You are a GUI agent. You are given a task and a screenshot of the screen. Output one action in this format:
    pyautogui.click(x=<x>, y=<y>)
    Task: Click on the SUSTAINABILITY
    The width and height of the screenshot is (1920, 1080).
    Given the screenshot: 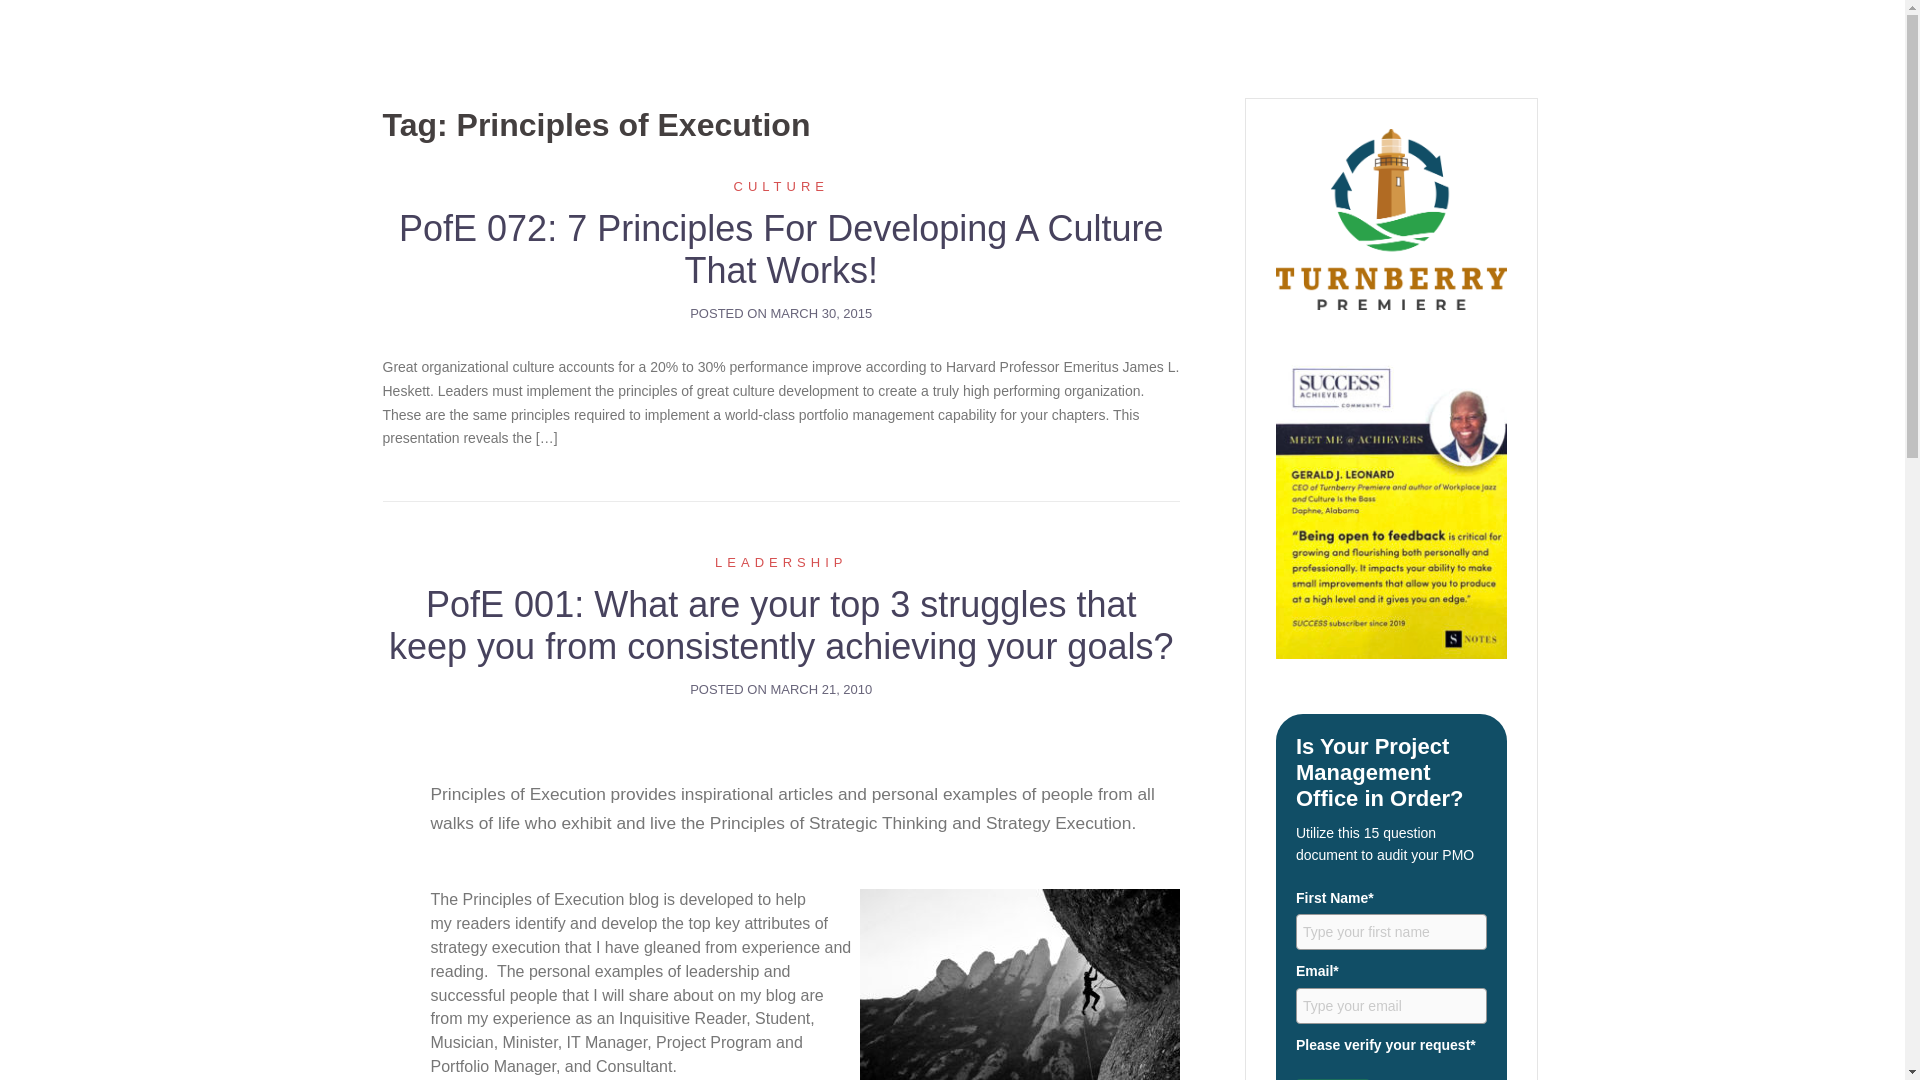 What is the action you would take?
    pyautogui.click(x=1480, y=32)
    